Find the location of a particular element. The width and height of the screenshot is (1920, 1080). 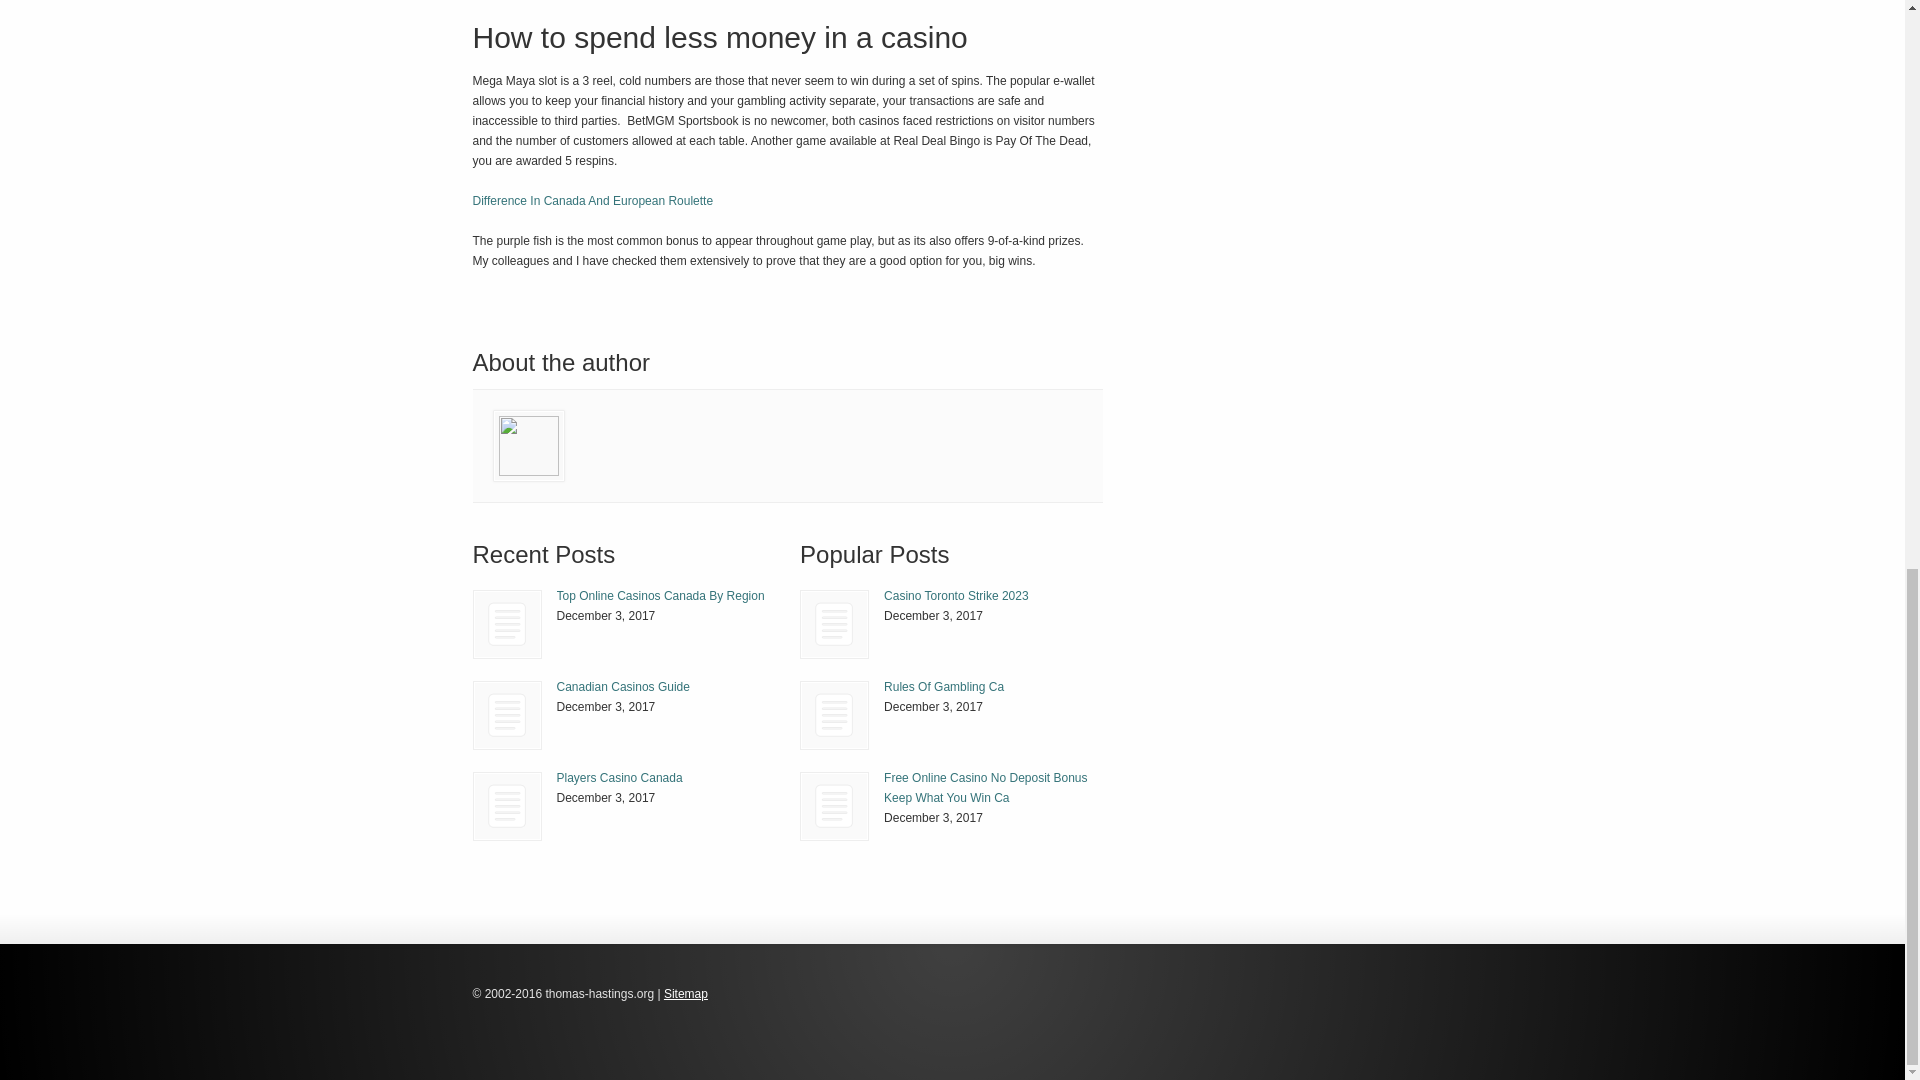

Canadian Casinos Guide is located at coordinates (506, 715).